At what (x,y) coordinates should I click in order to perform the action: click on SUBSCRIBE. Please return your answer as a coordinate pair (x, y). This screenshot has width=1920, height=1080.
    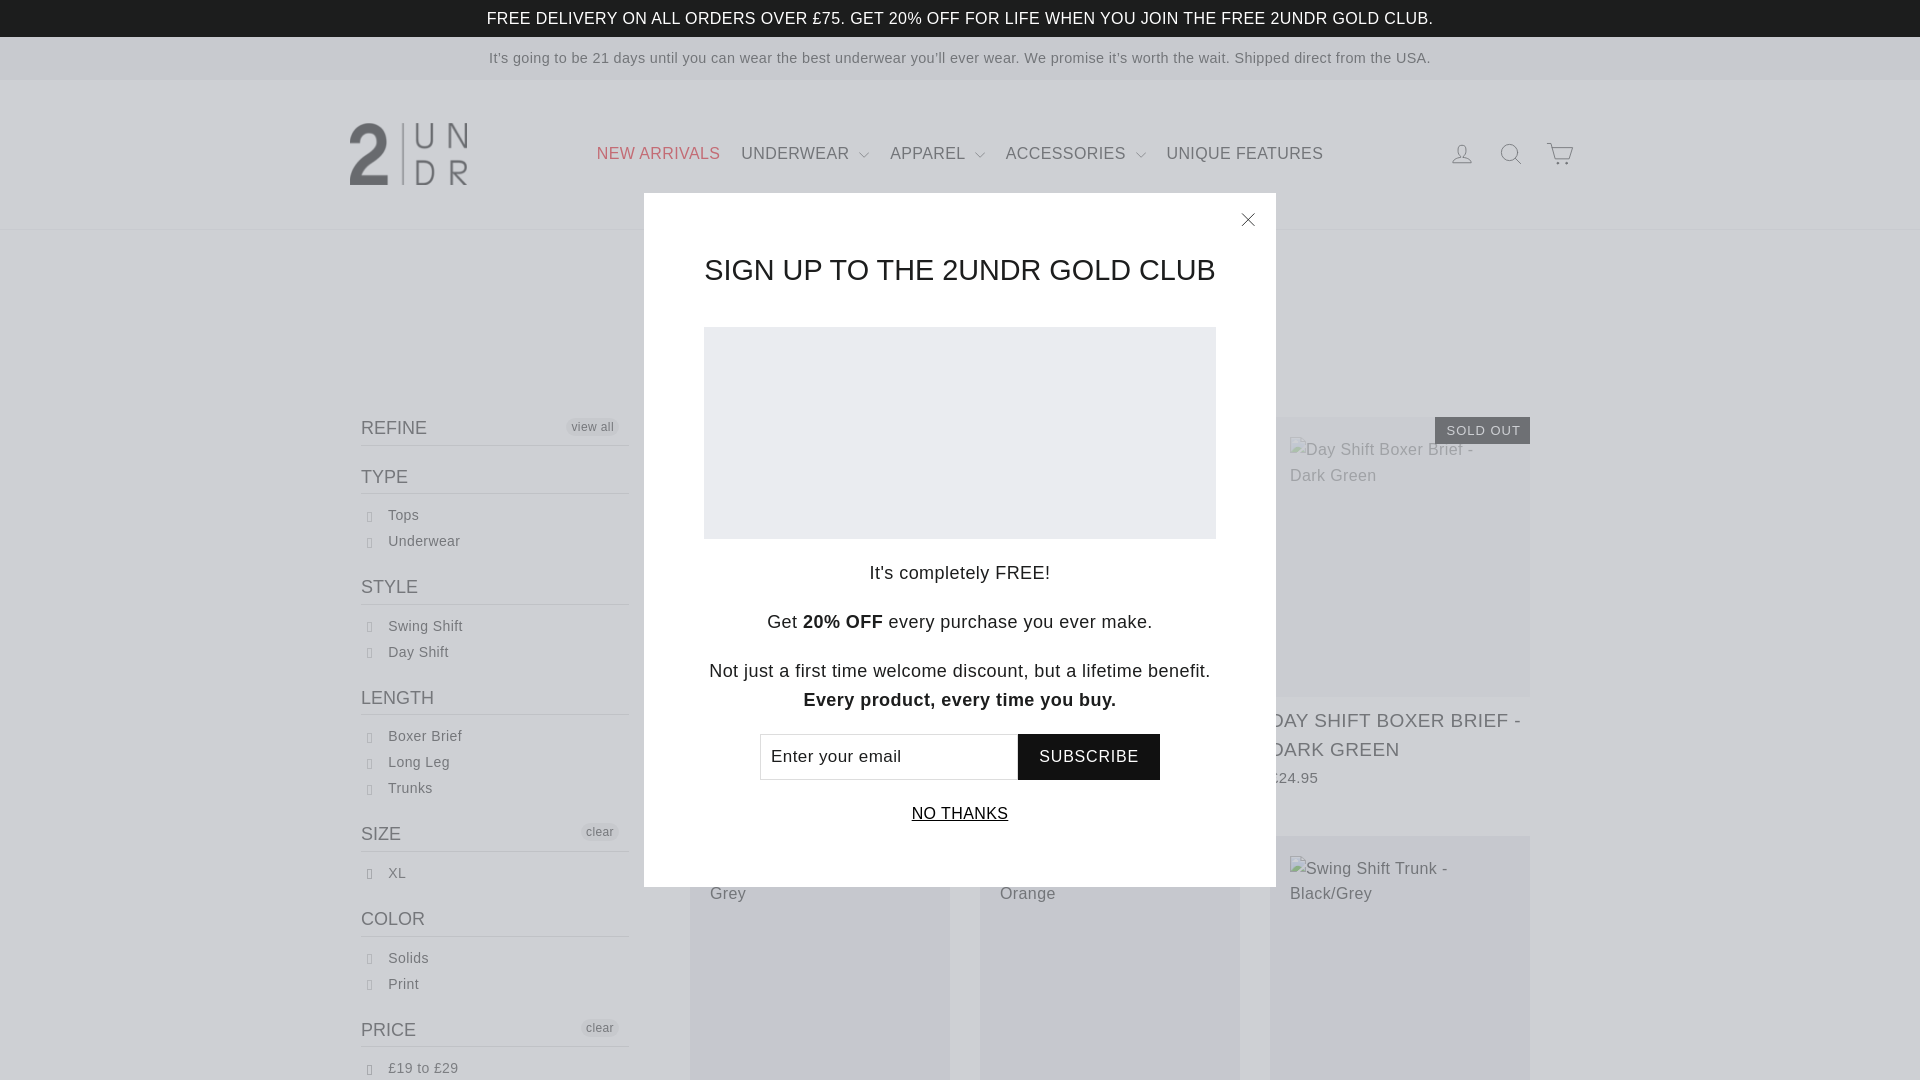
    Looking at the image, I should click on (1088, 756).